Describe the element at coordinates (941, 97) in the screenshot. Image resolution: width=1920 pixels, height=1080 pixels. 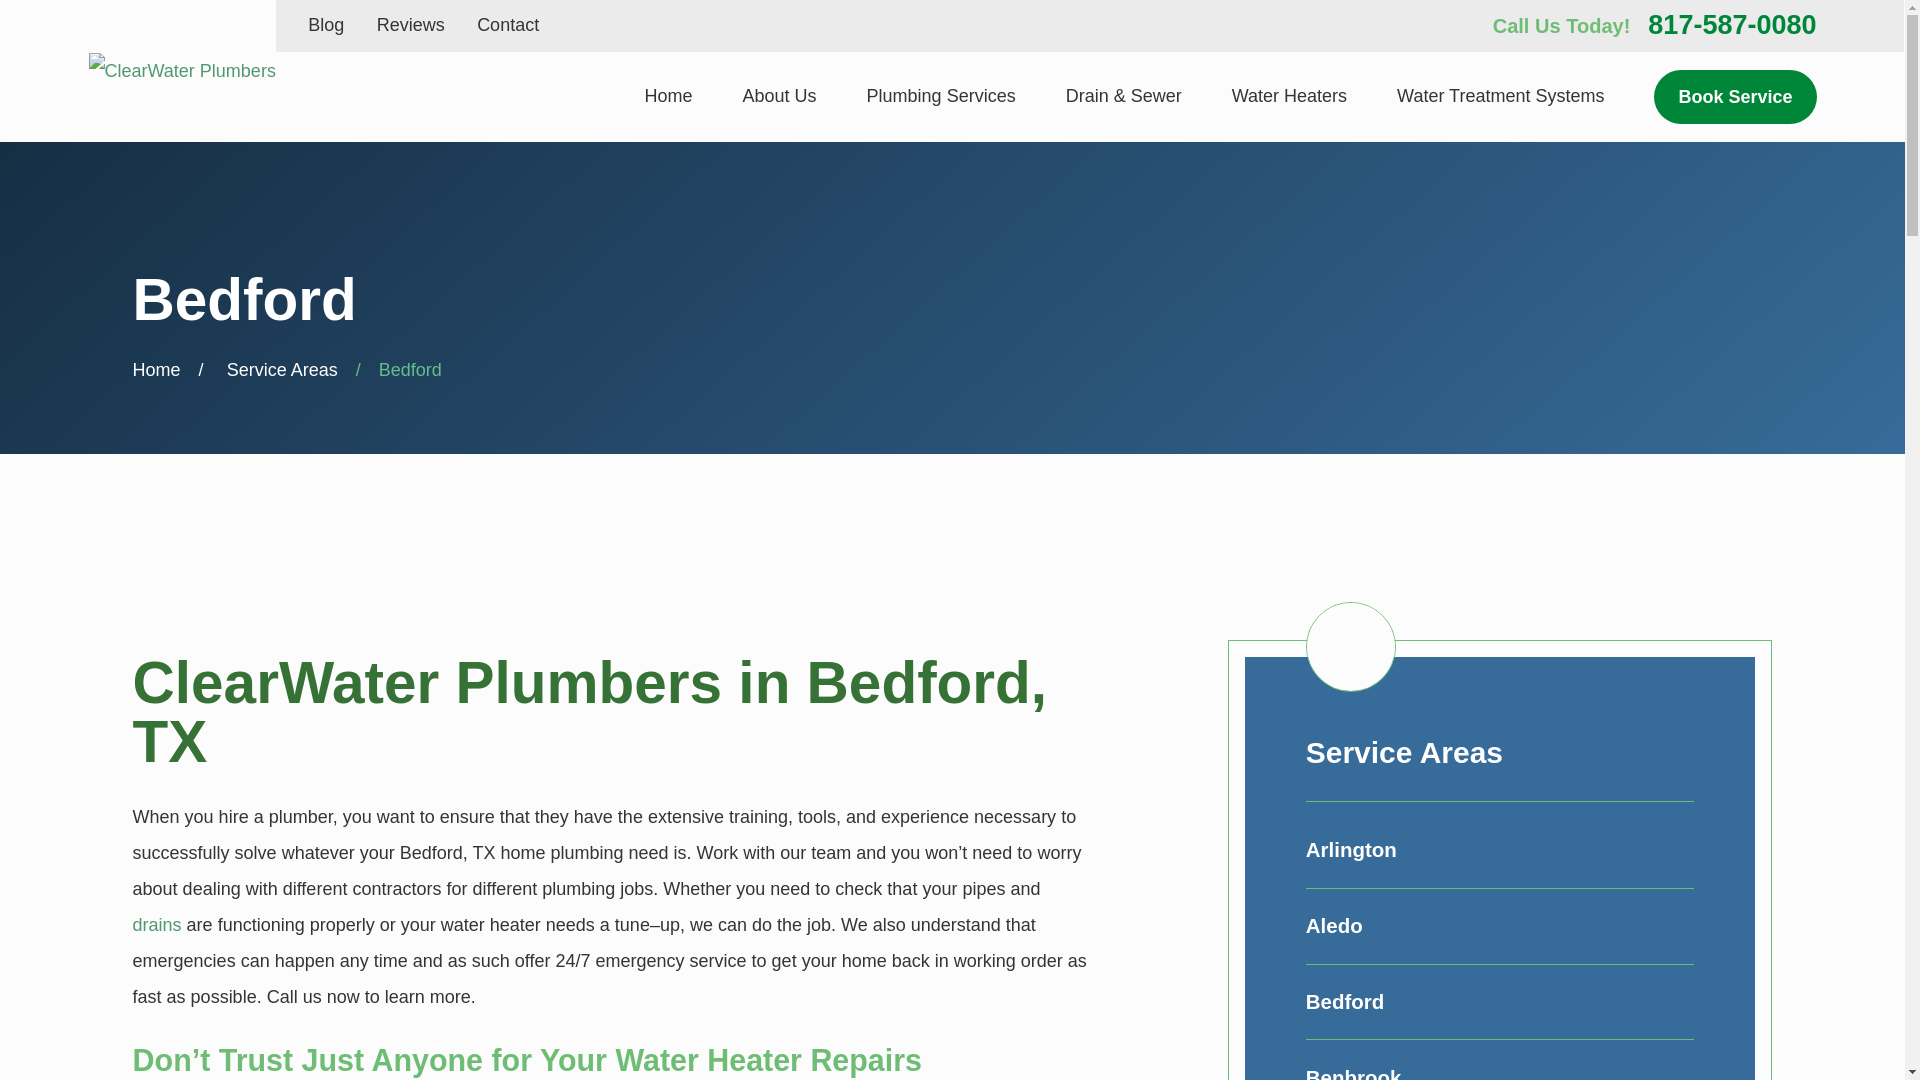
I see `Plumbing Services` at that location.